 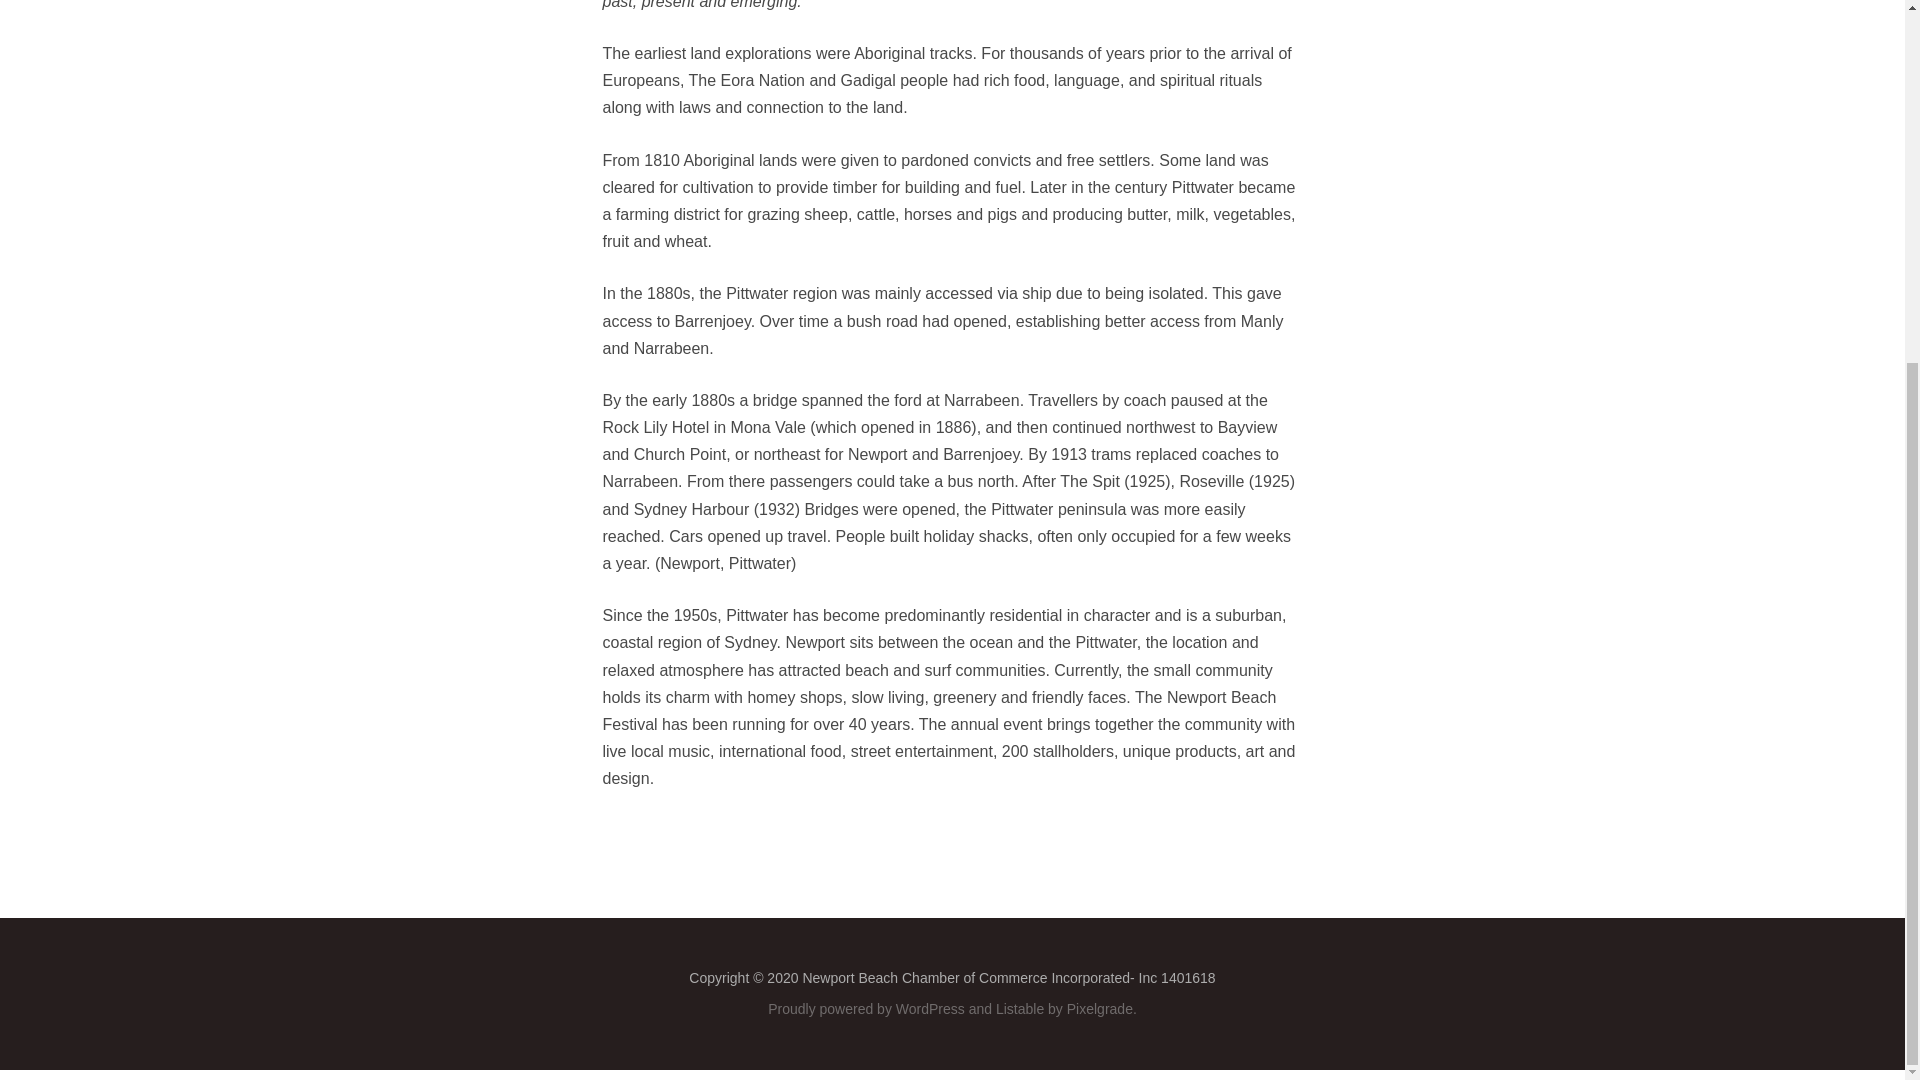 What do you see at coordinates (1020, 1009) in the screenshot?
I see `Listable` at bounding box center [1020, 1009].